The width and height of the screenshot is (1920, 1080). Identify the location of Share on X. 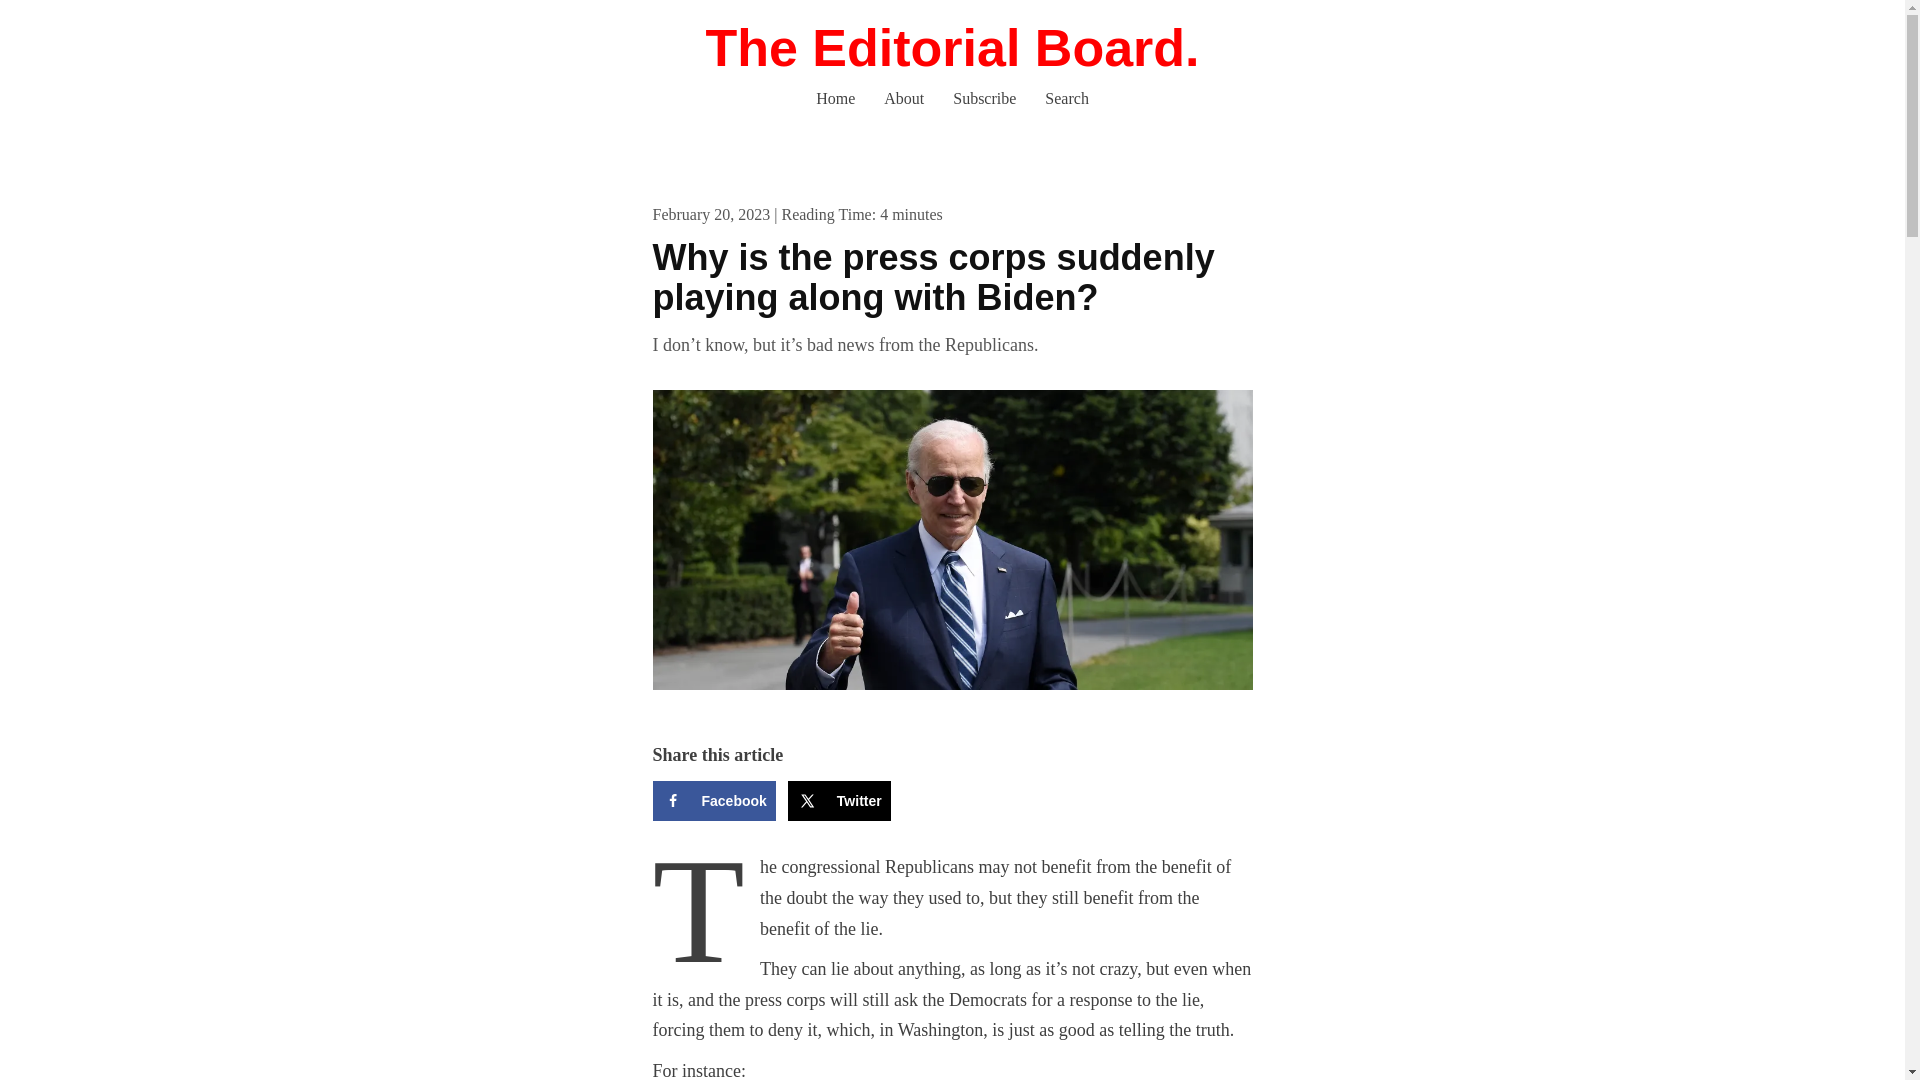
(838, 800).